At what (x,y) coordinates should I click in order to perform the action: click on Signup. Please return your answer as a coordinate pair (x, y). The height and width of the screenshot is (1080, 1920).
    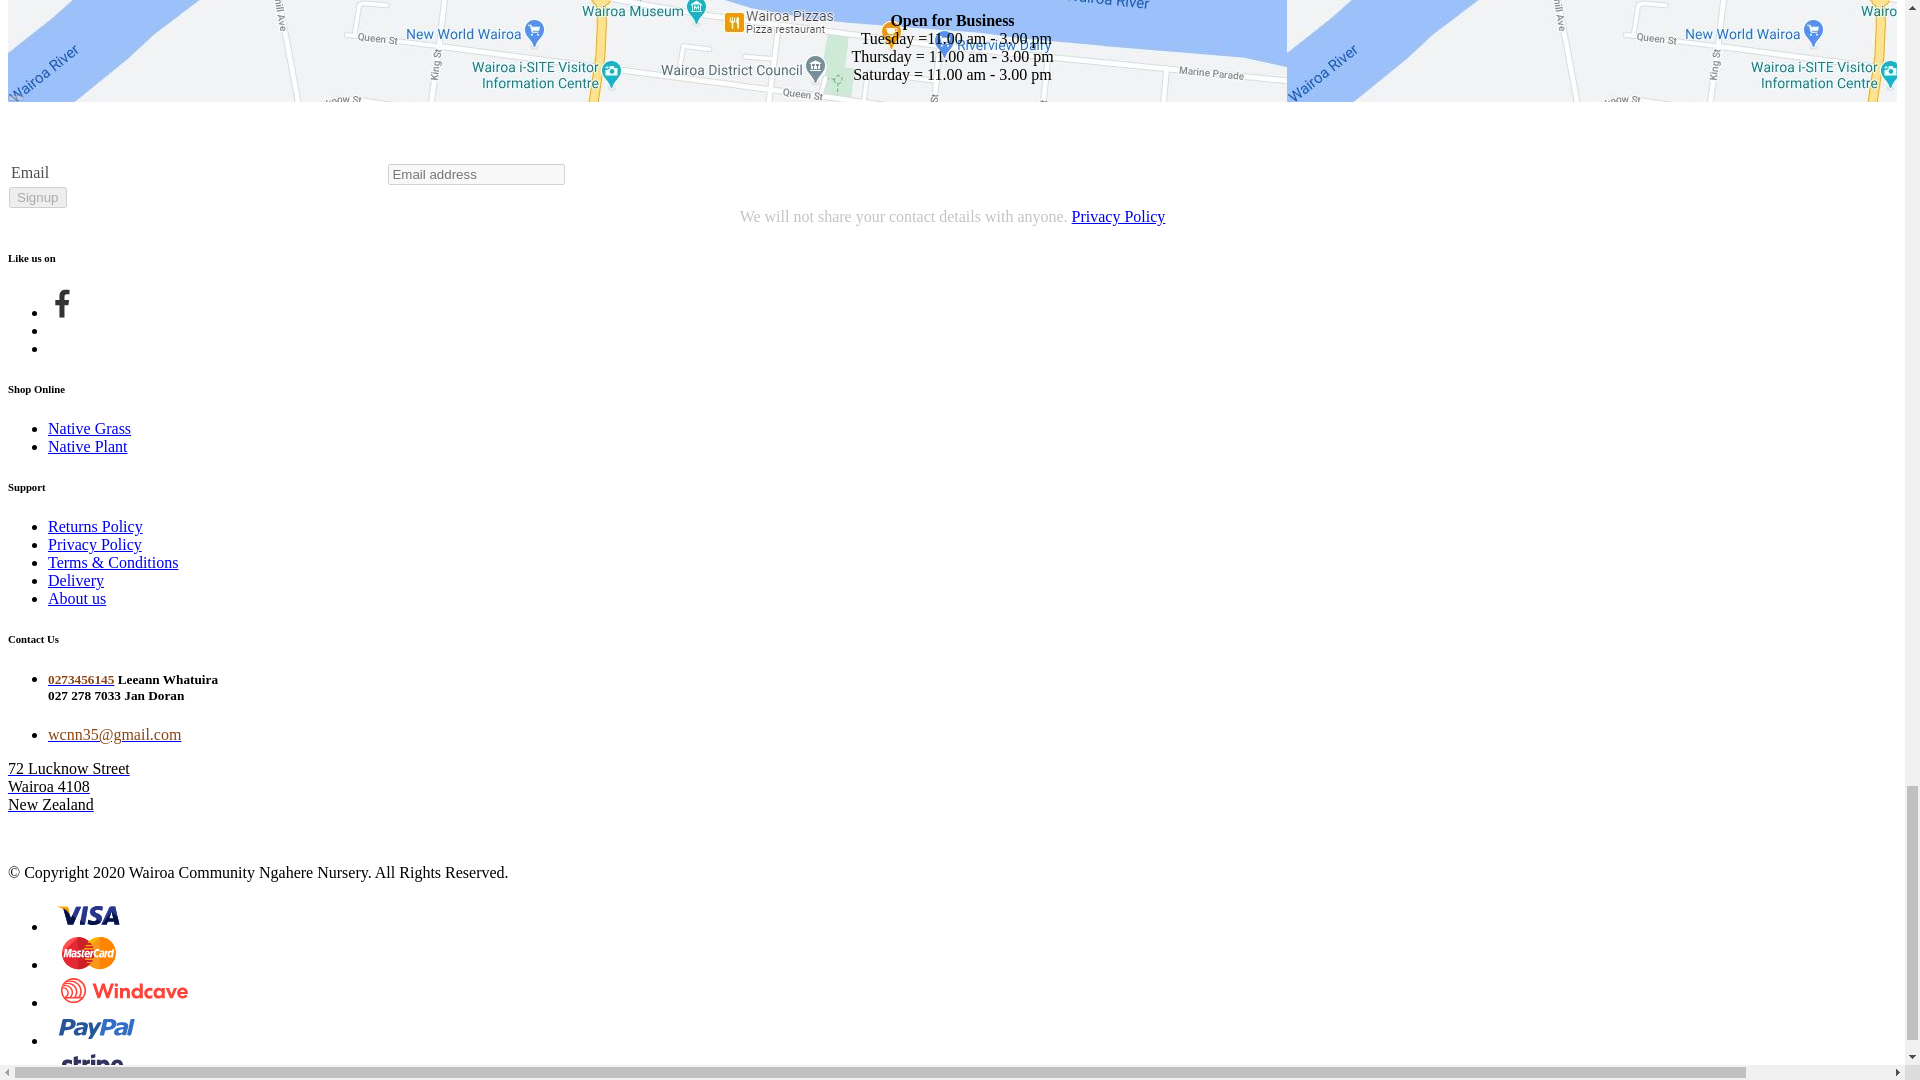
    Looking at the image, I should click on (38, 197).